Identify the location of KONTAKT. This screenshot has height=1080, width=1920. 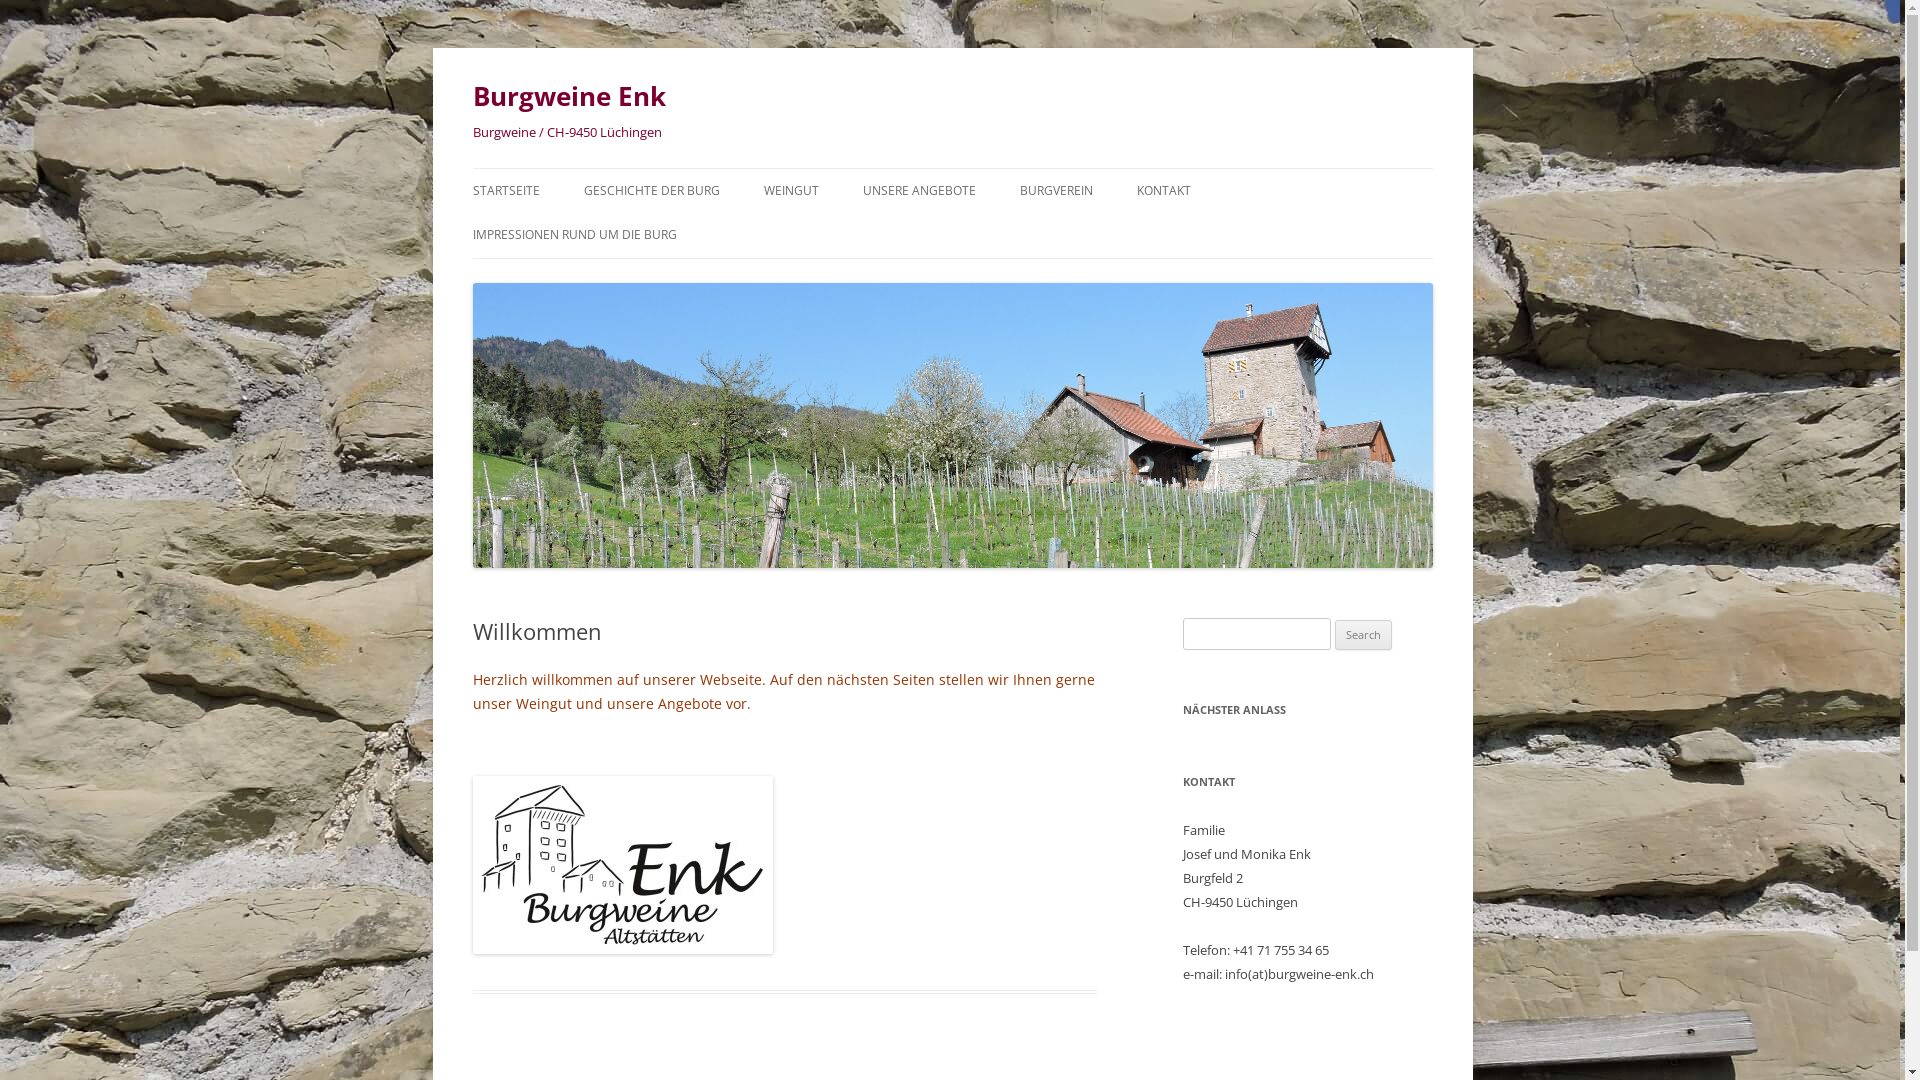
(1163, 191).